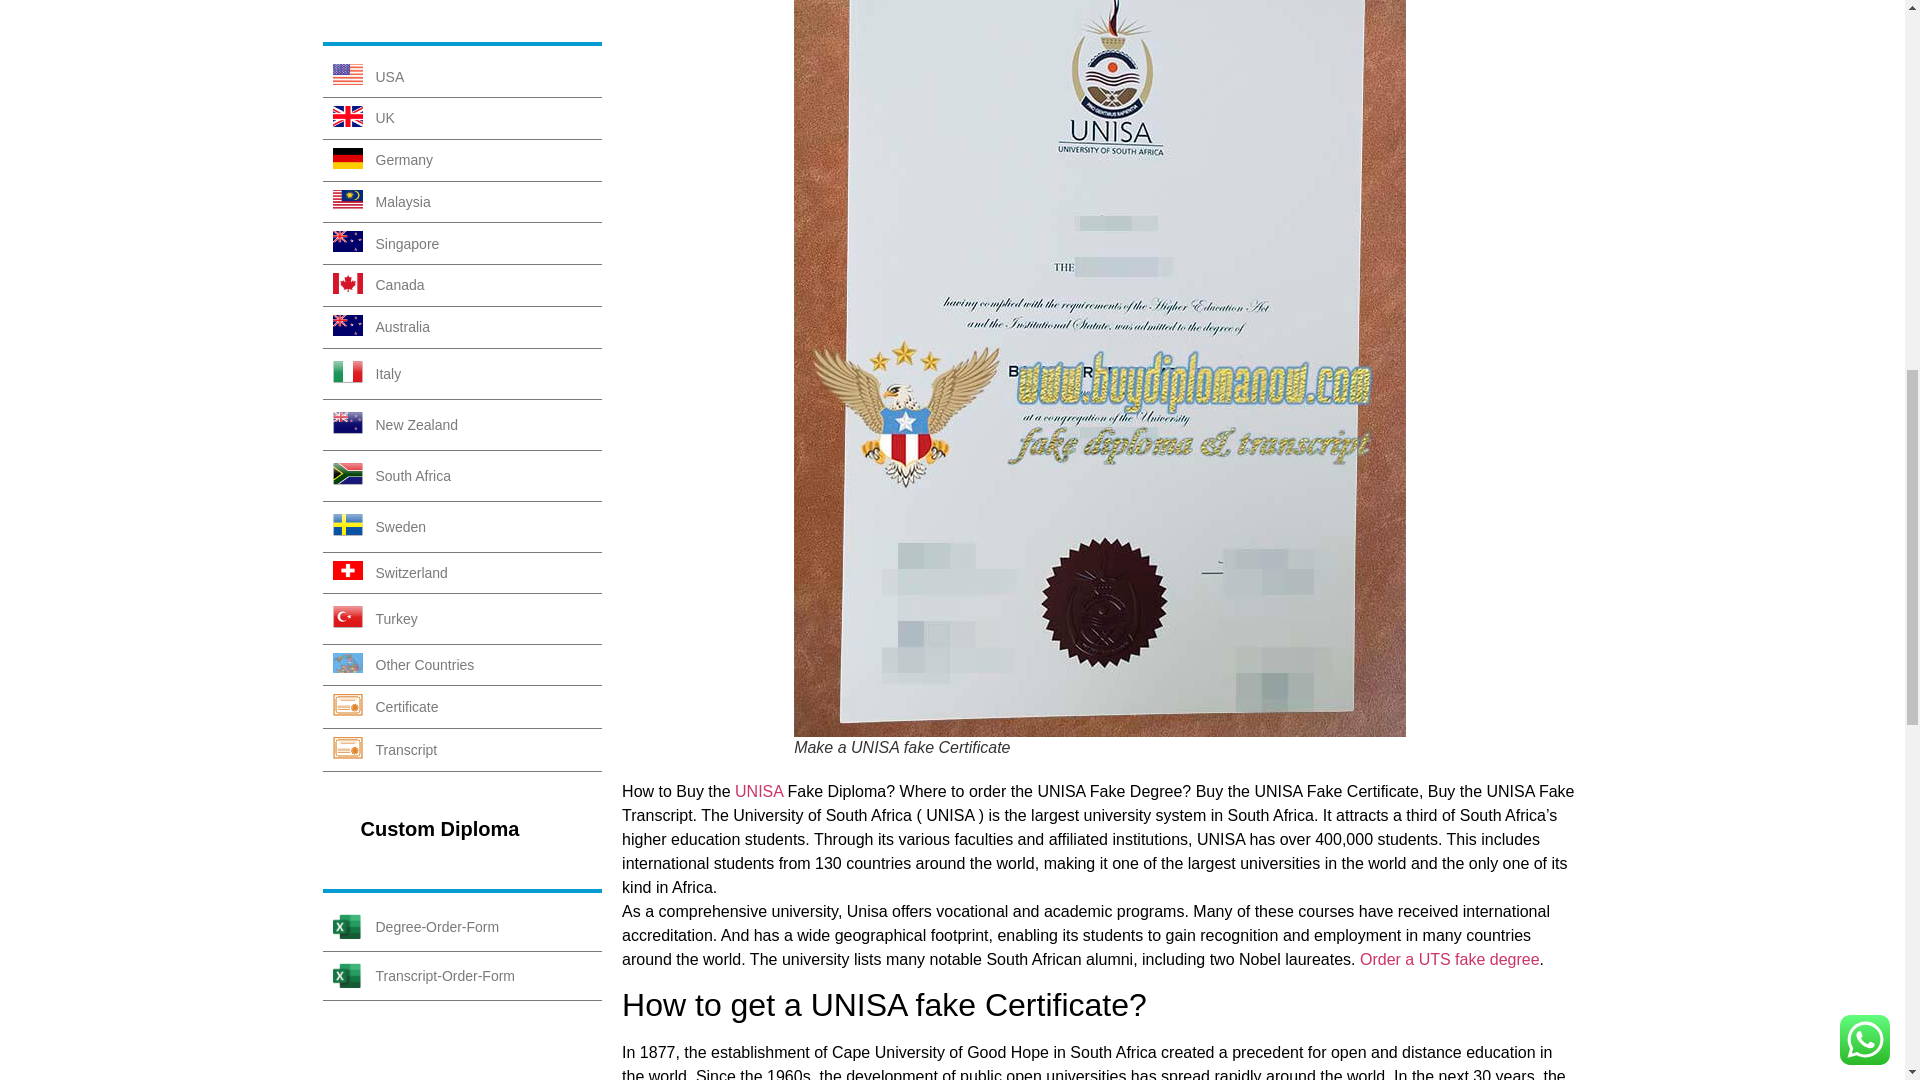 Image resolution: width=1920 pixels, height=1080 pixels. What do you see at coordinates (462, 77) in the screenshot?
I see `USA` at bounding box center [462, 77].